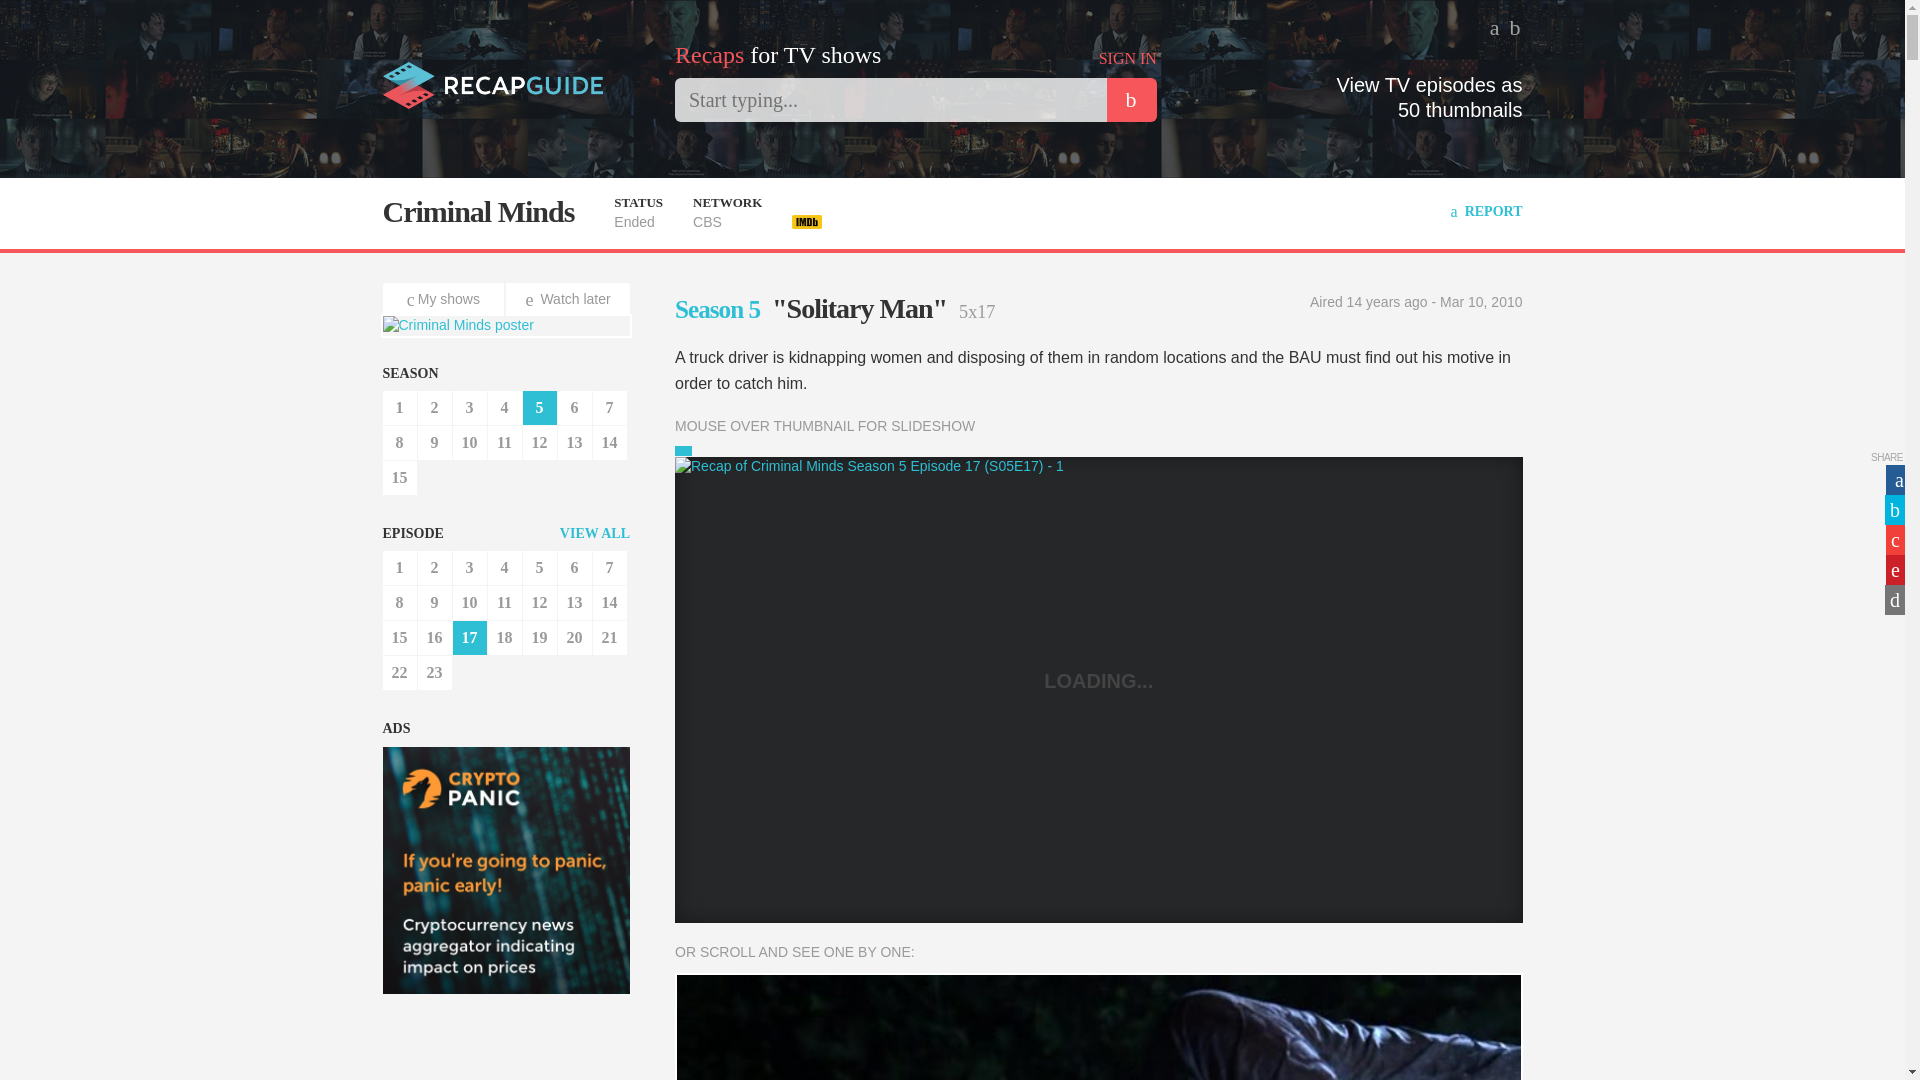 The image size is (1920, 1080). I want to click on 4, so click(504, 568).